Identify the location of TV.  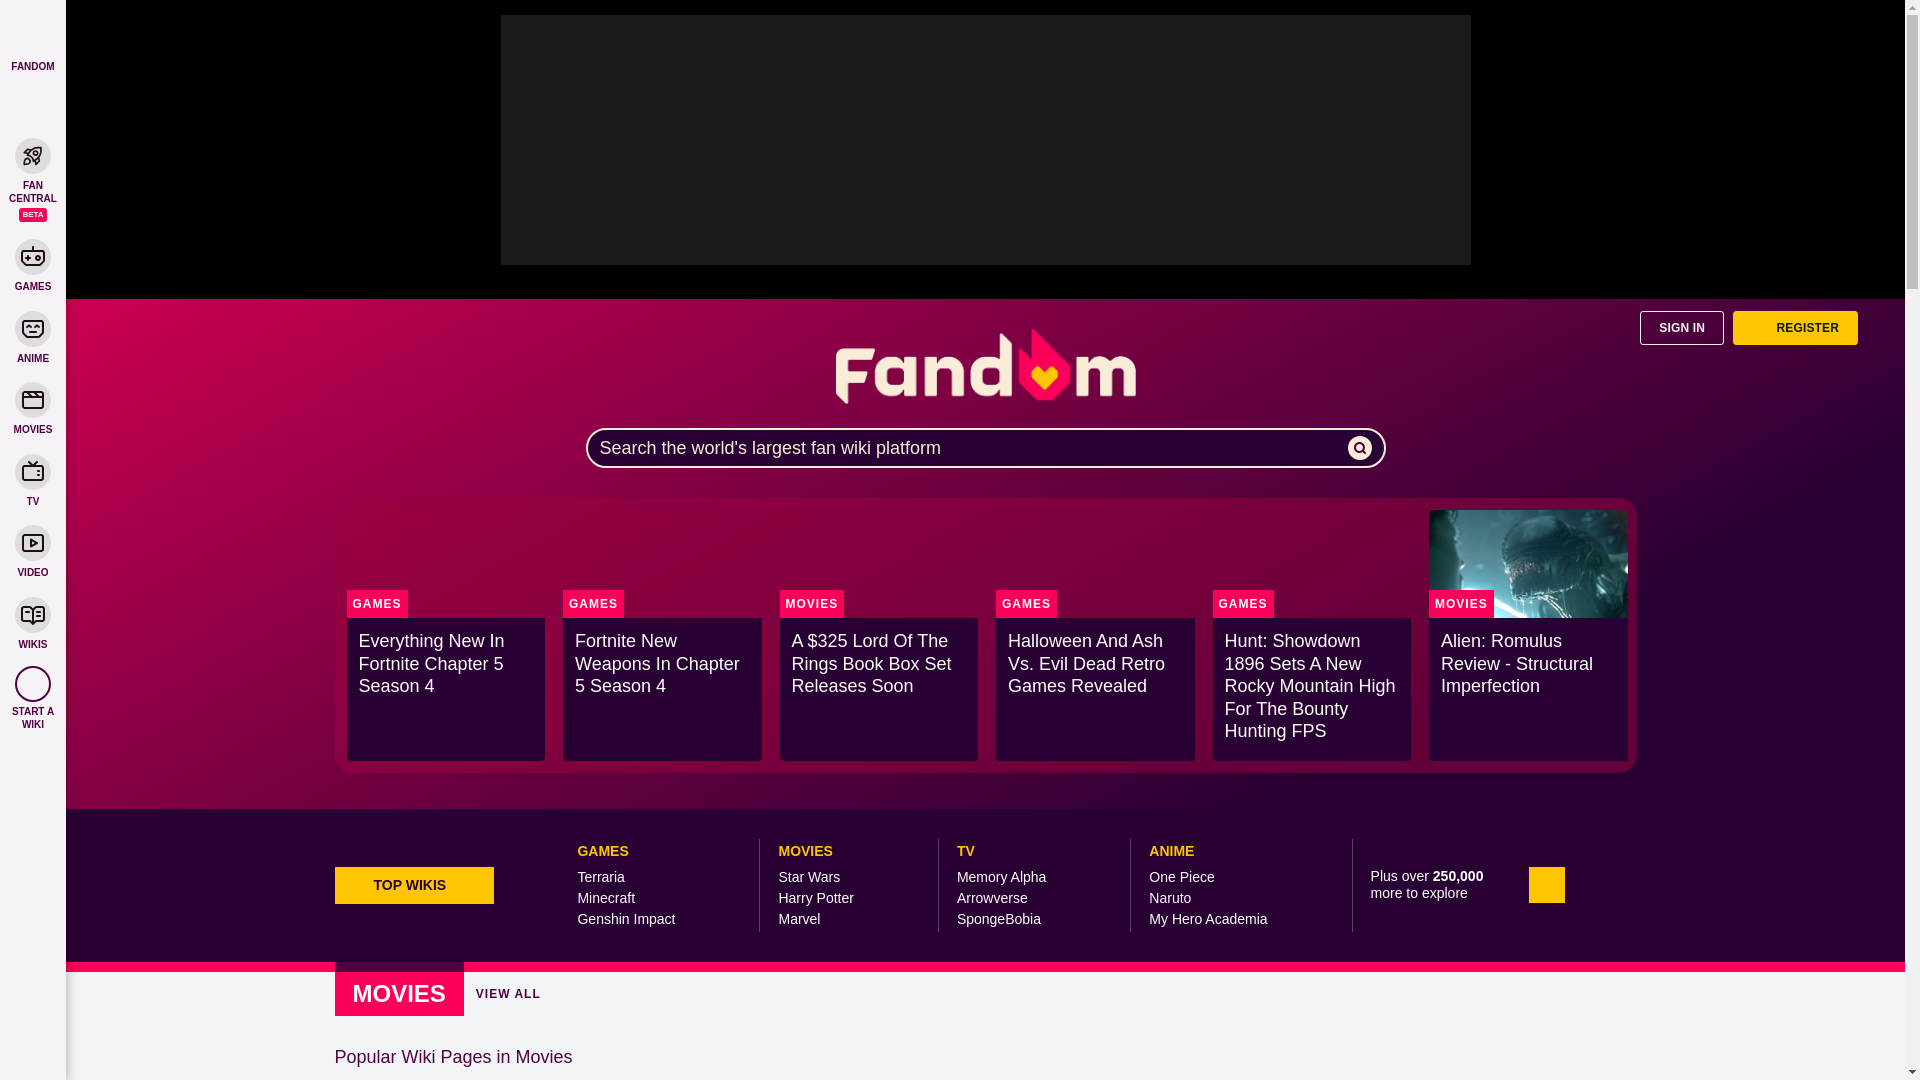
(32, 480).